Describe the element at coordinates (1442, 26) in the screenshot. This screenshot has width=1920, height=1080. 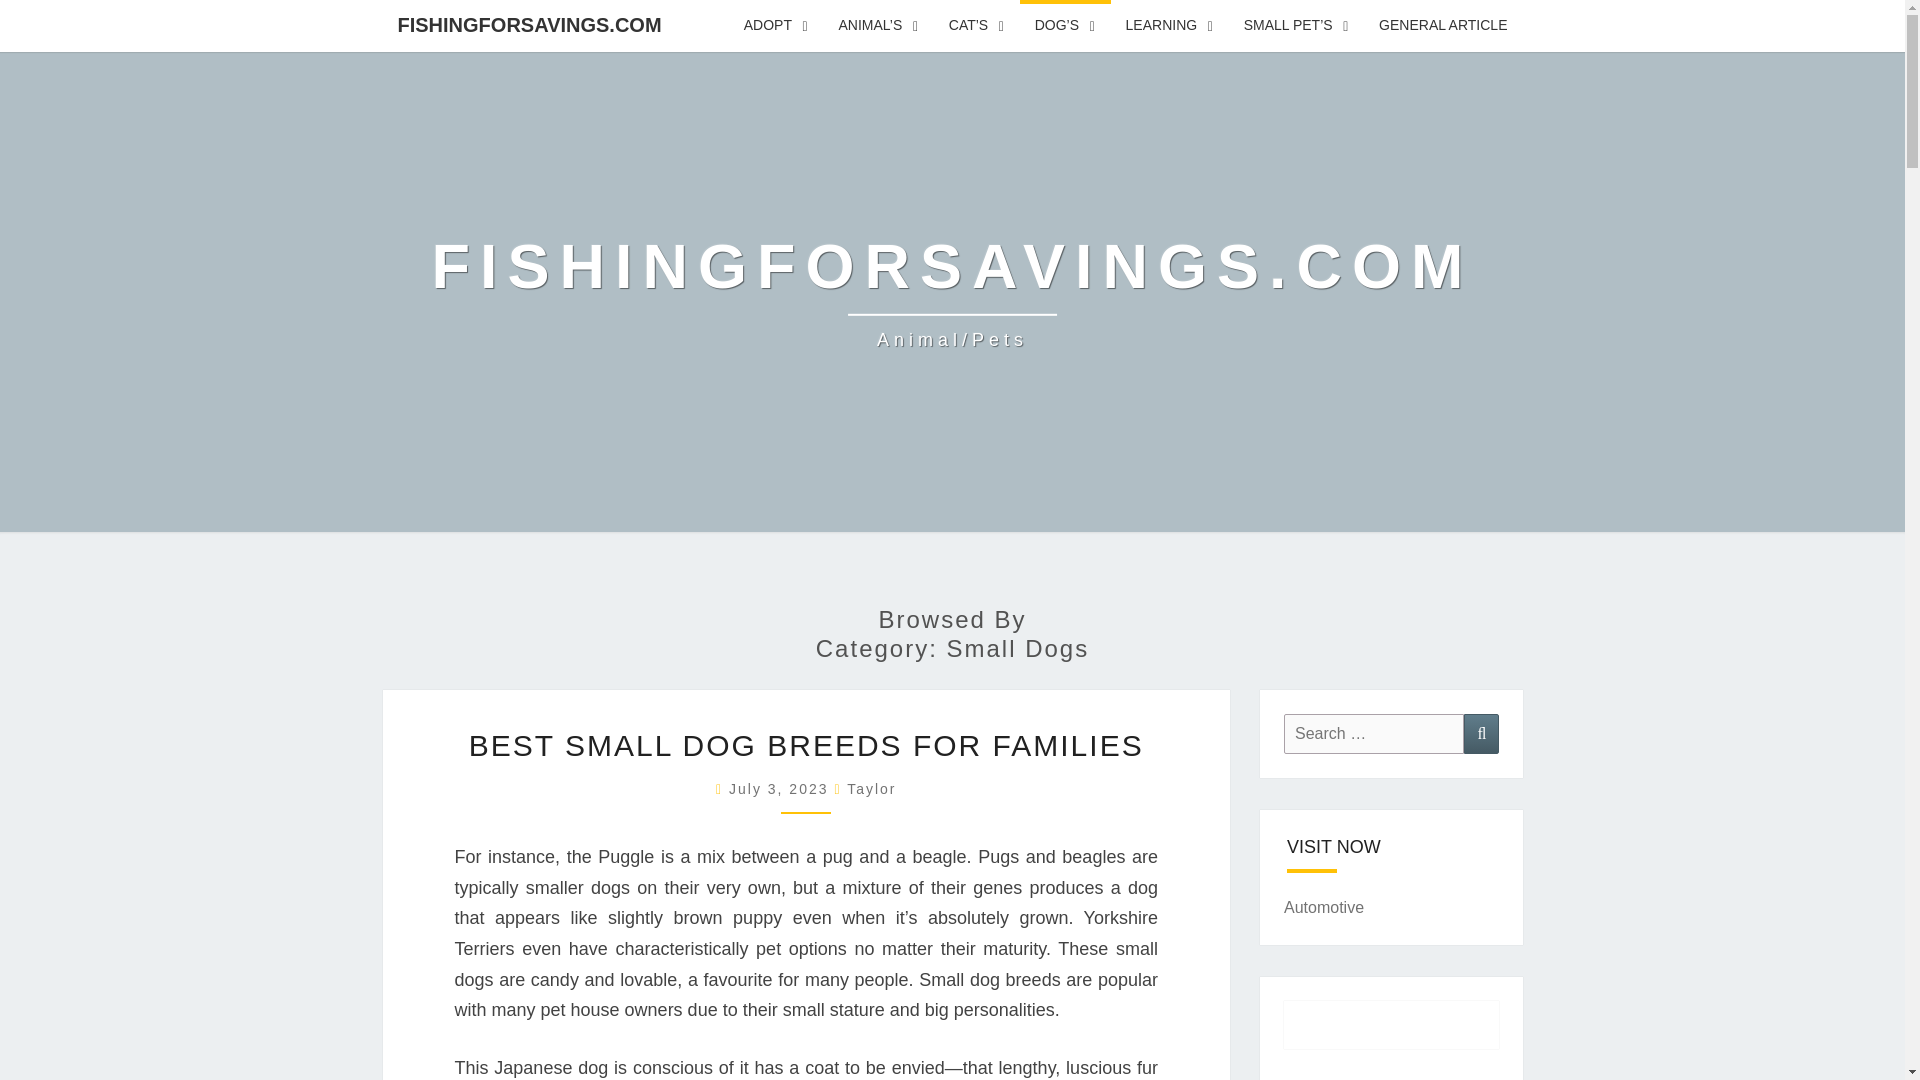
I see `GENERAL ARTICLE` at that location.